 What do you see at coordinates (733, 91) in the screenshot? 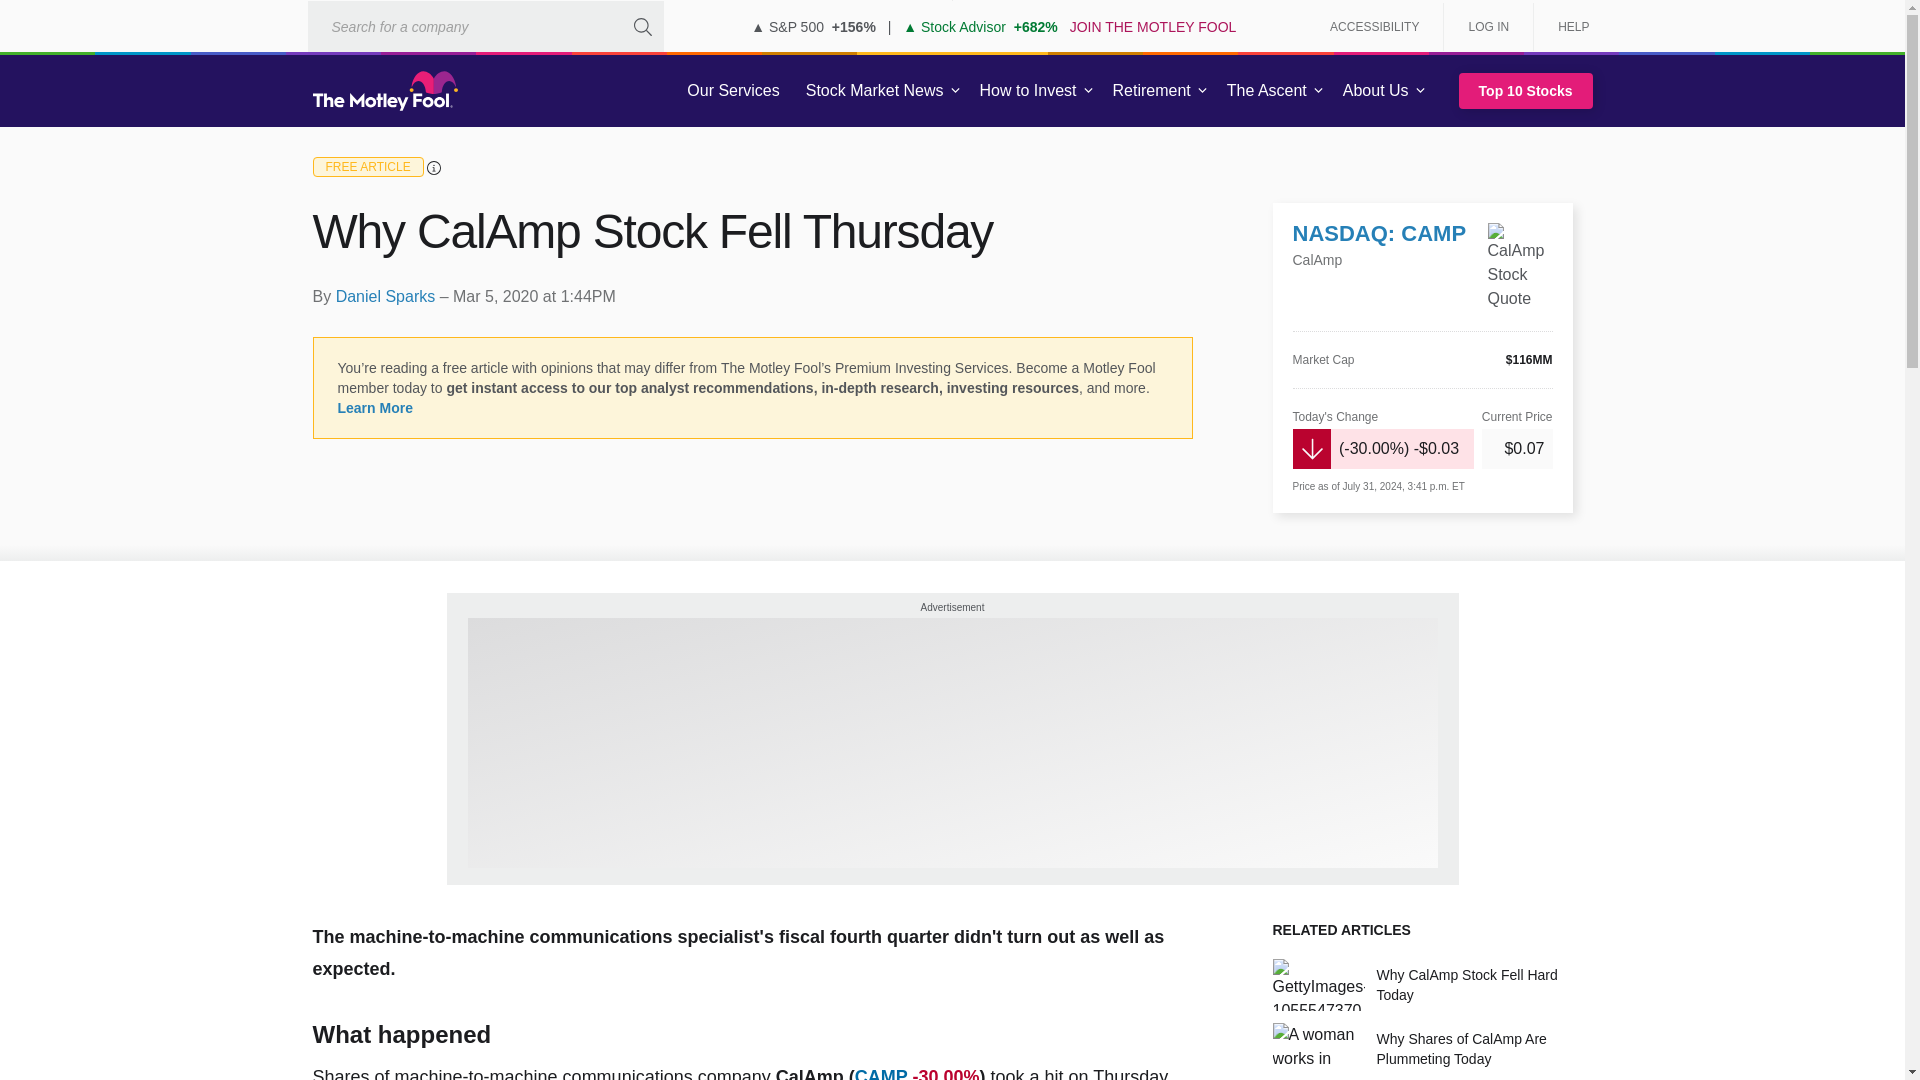
I see `Our Services` at bounding box center [733, 91].